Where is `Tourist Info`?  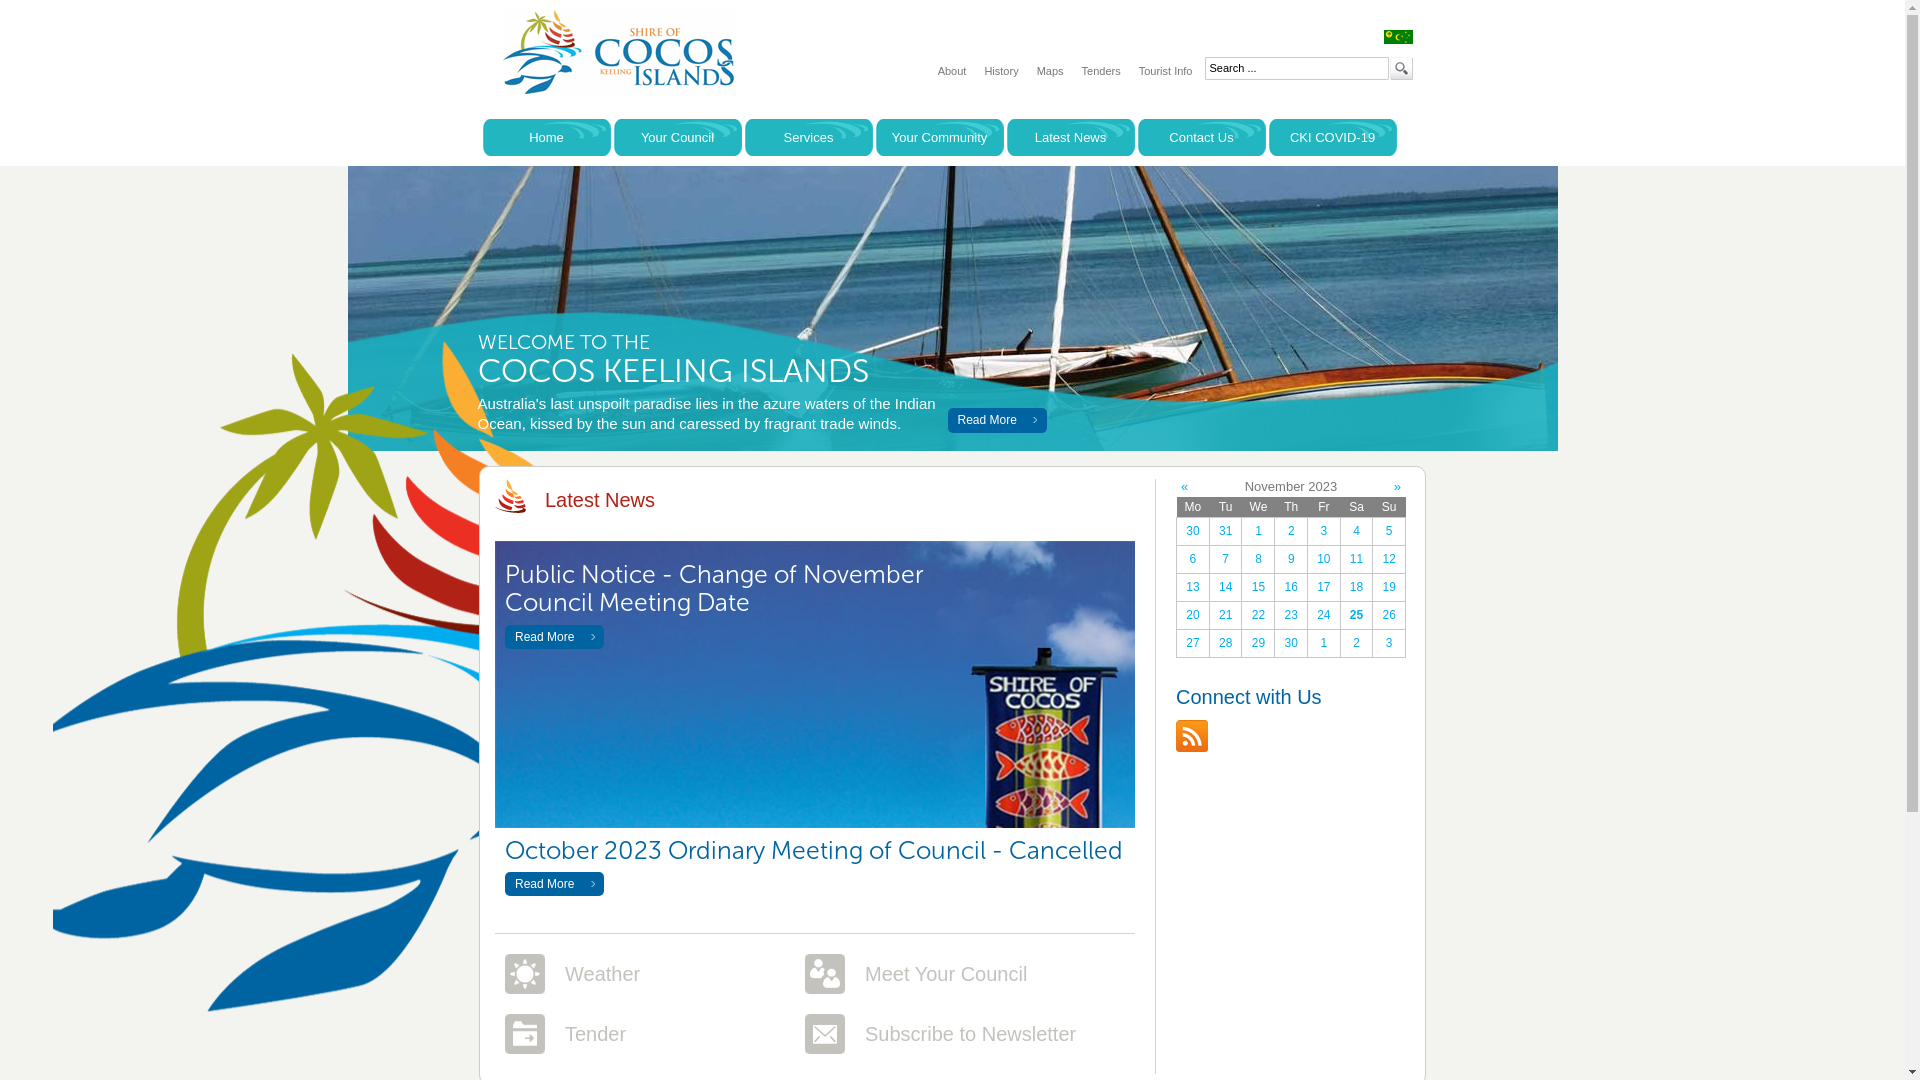
Tourist Info is located at coordinates (1166, 71).